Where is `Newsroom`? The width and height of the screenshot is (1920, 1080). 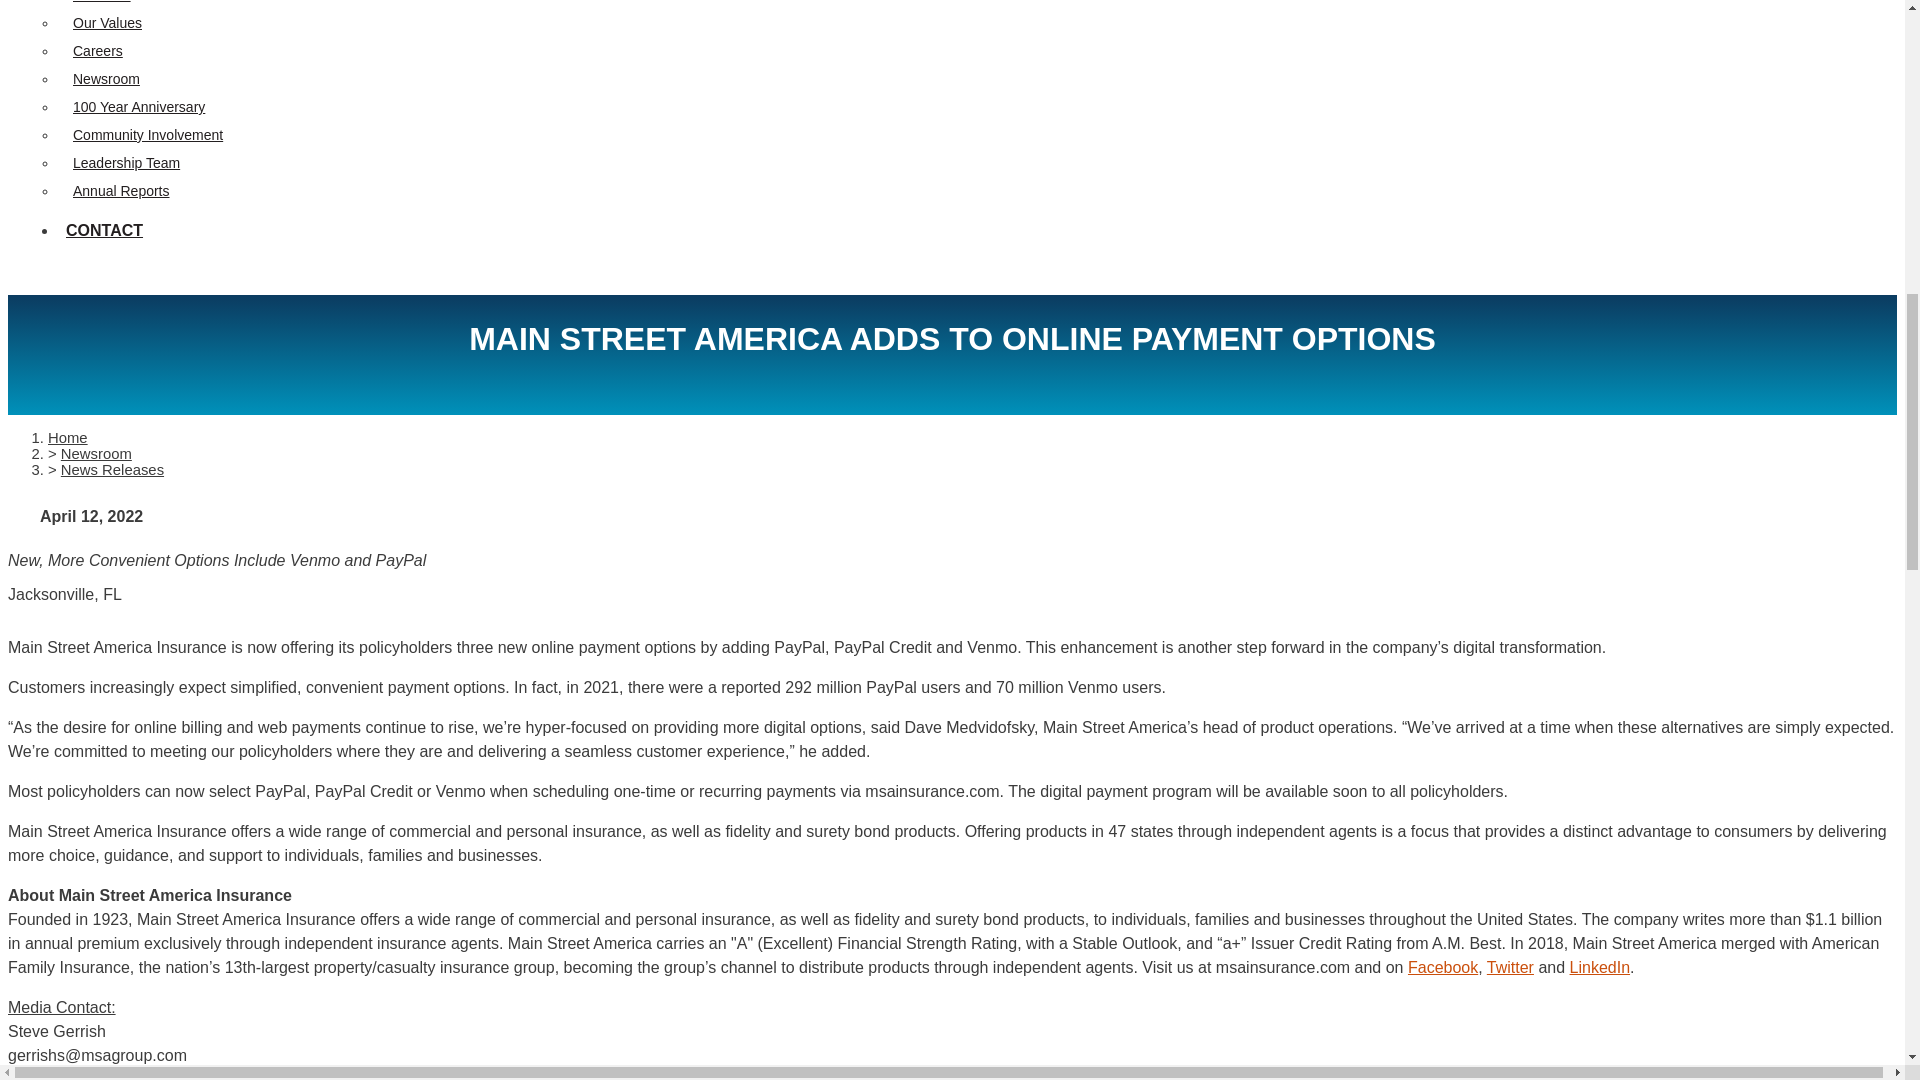
Newsroom is located at coordinates (106, 79).